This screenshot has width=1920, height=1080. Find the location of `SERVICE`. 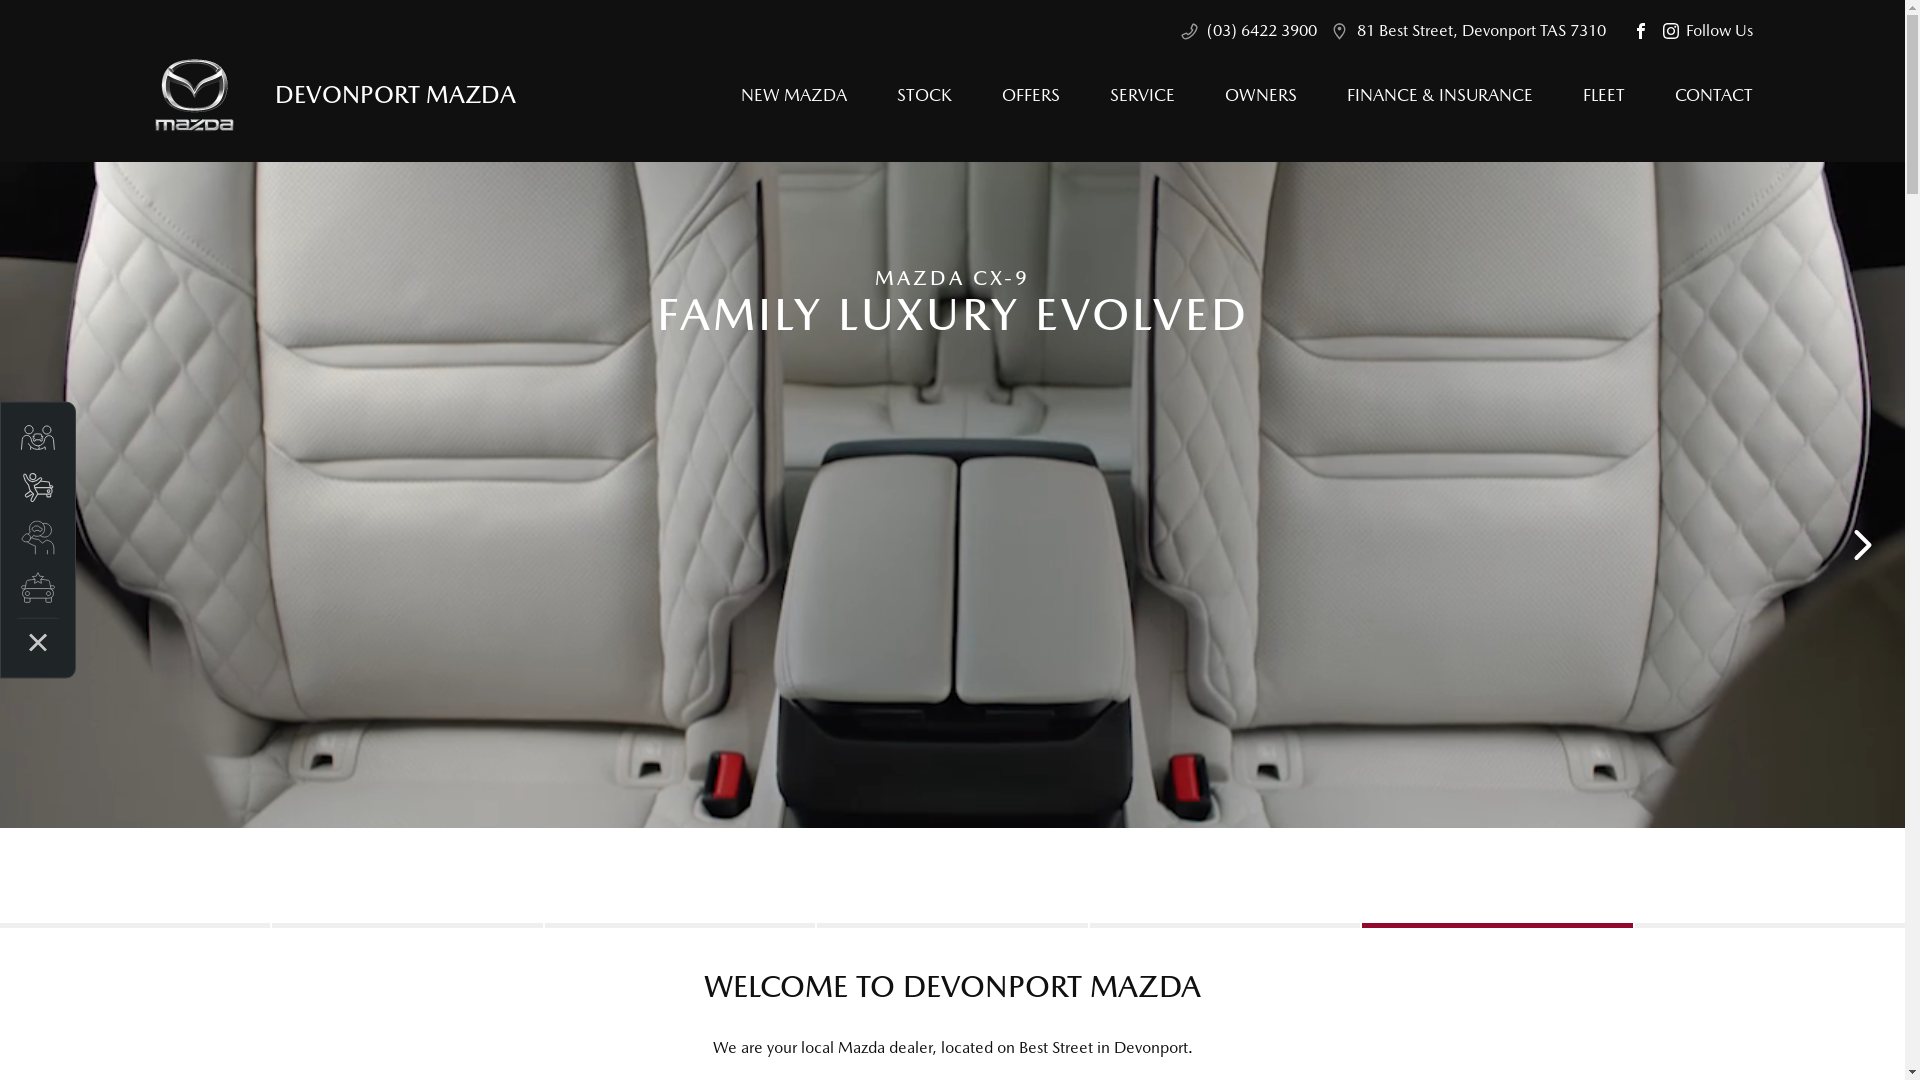

SERVICE is located at coordinates (1142, 95).